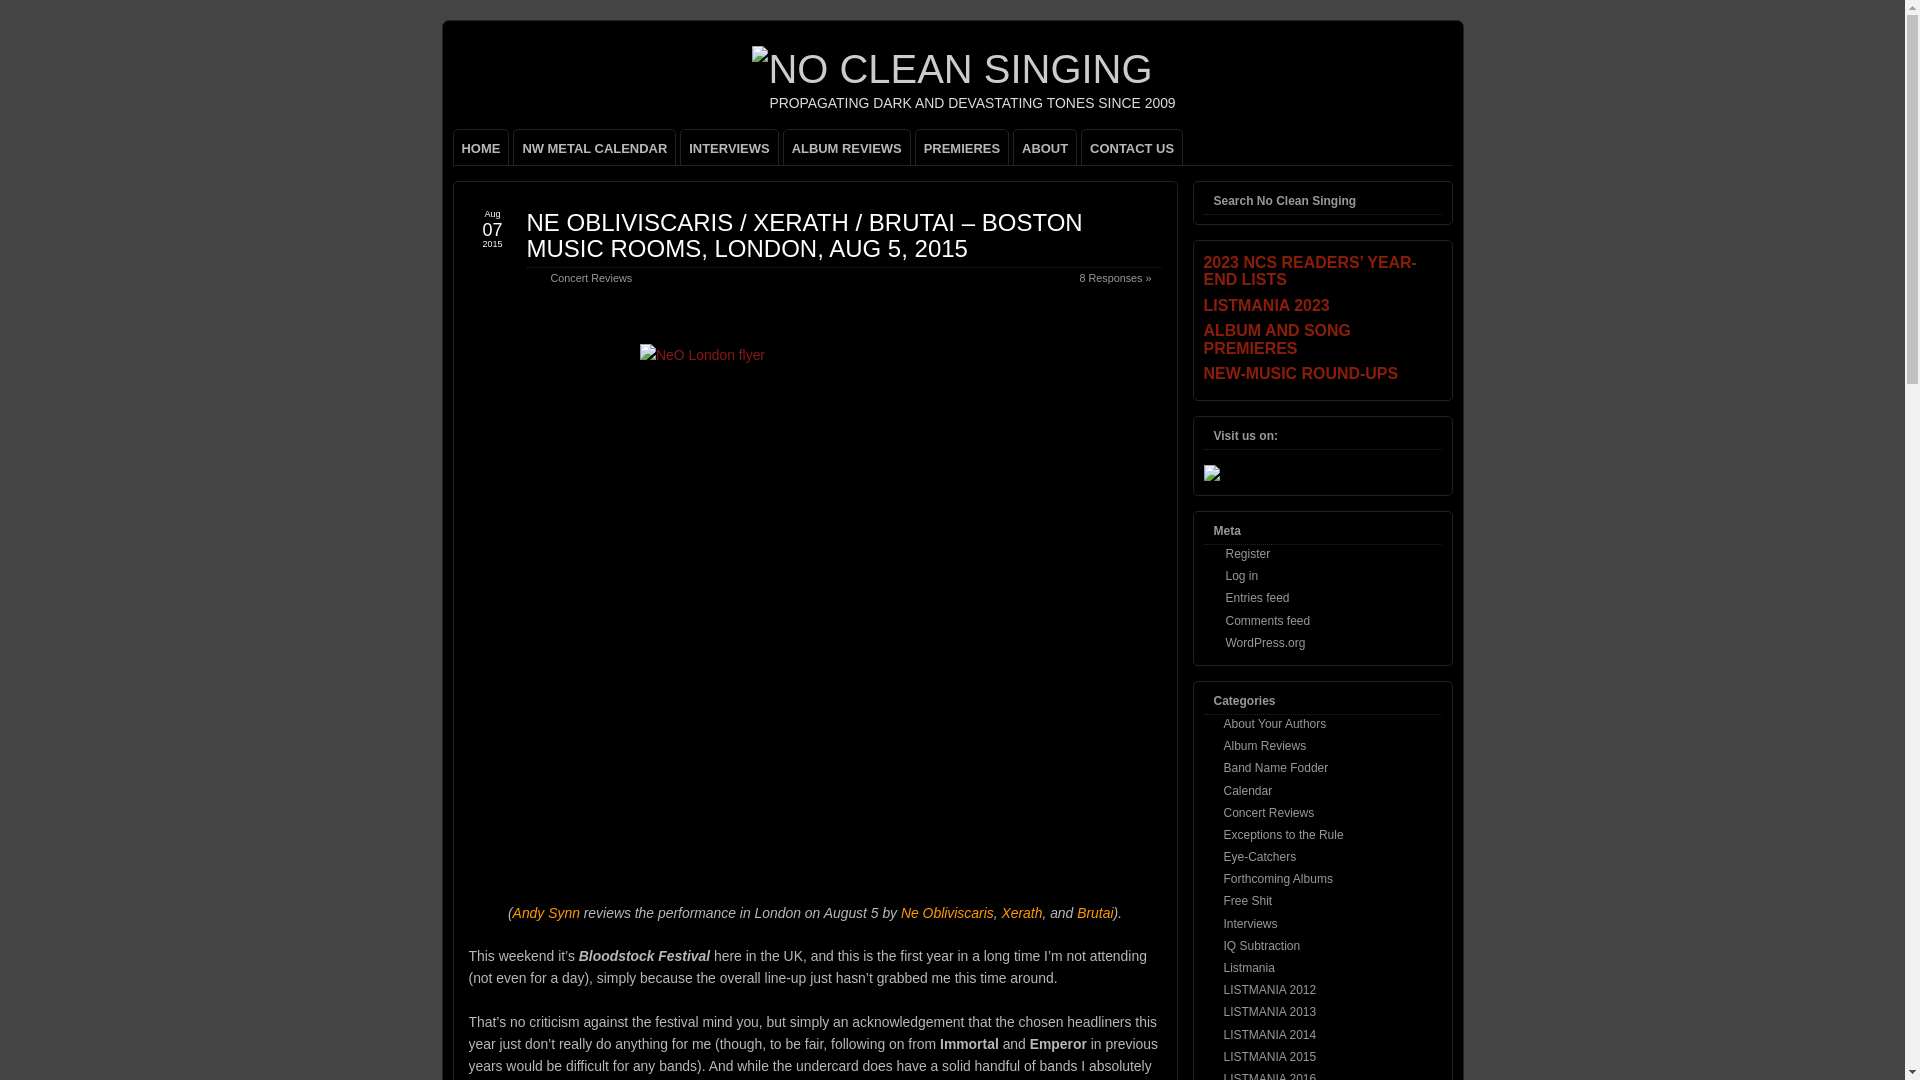 This screenshot has height=1080, width=1920. I want to click on INTERVIEWS, so click(729, 147).